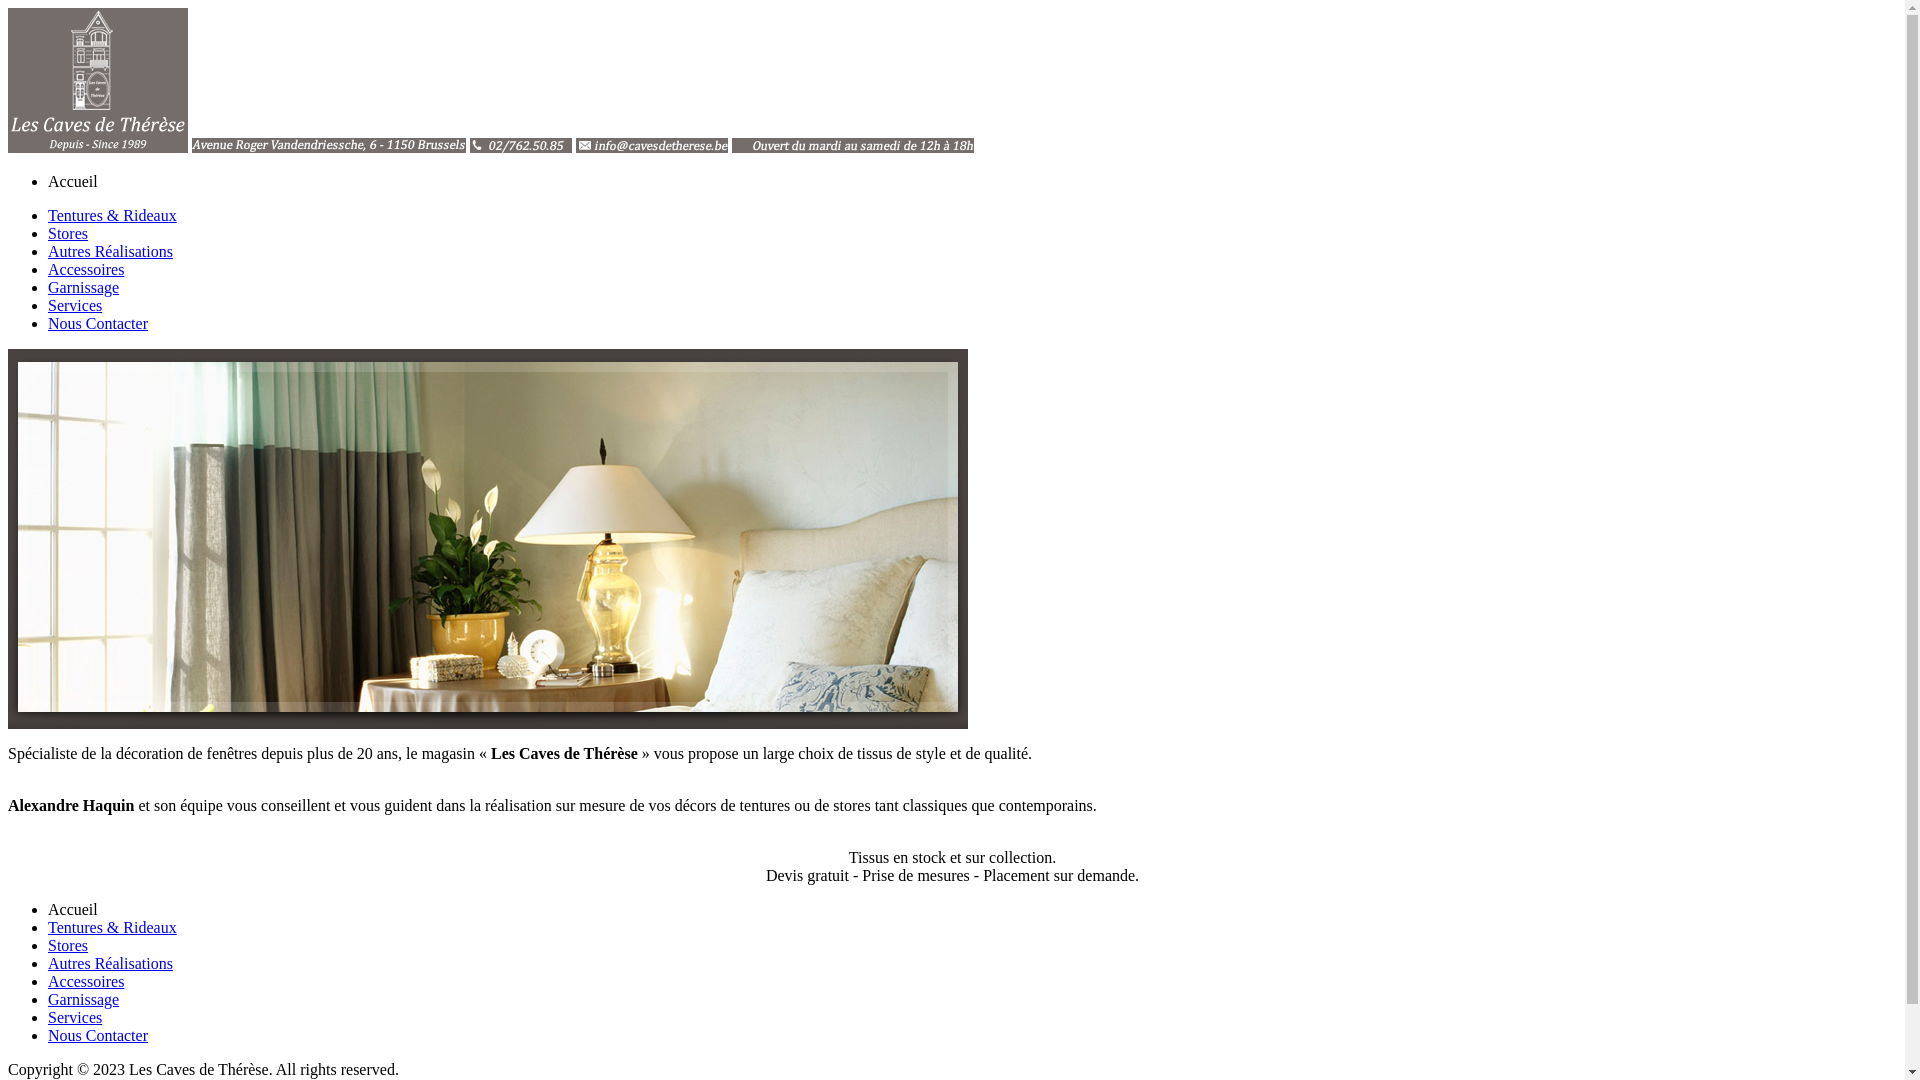 This screenshot has width=1920, height=1080. I want to click on Accessoires, so click(86, 270).